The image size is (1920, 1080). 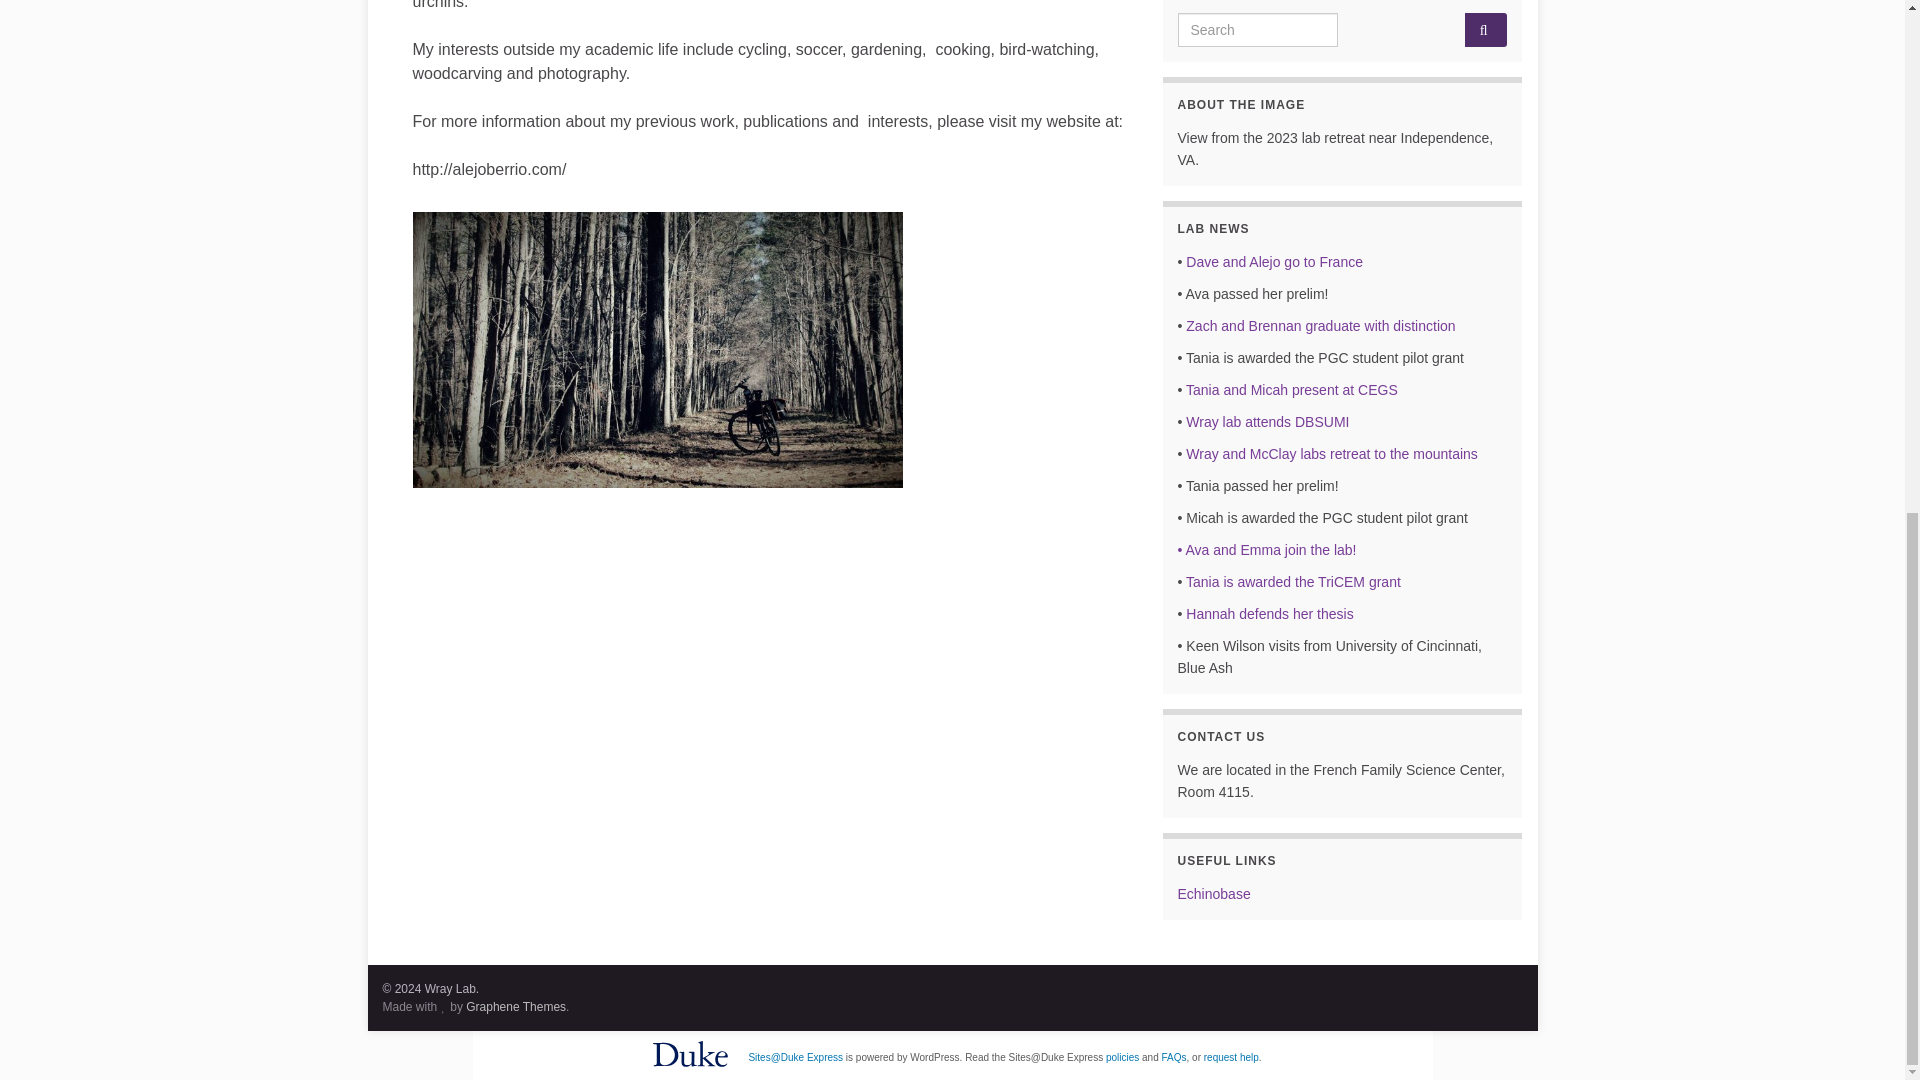 I want to click on Hannah defends her thesis, so click(x=1270, y=614).